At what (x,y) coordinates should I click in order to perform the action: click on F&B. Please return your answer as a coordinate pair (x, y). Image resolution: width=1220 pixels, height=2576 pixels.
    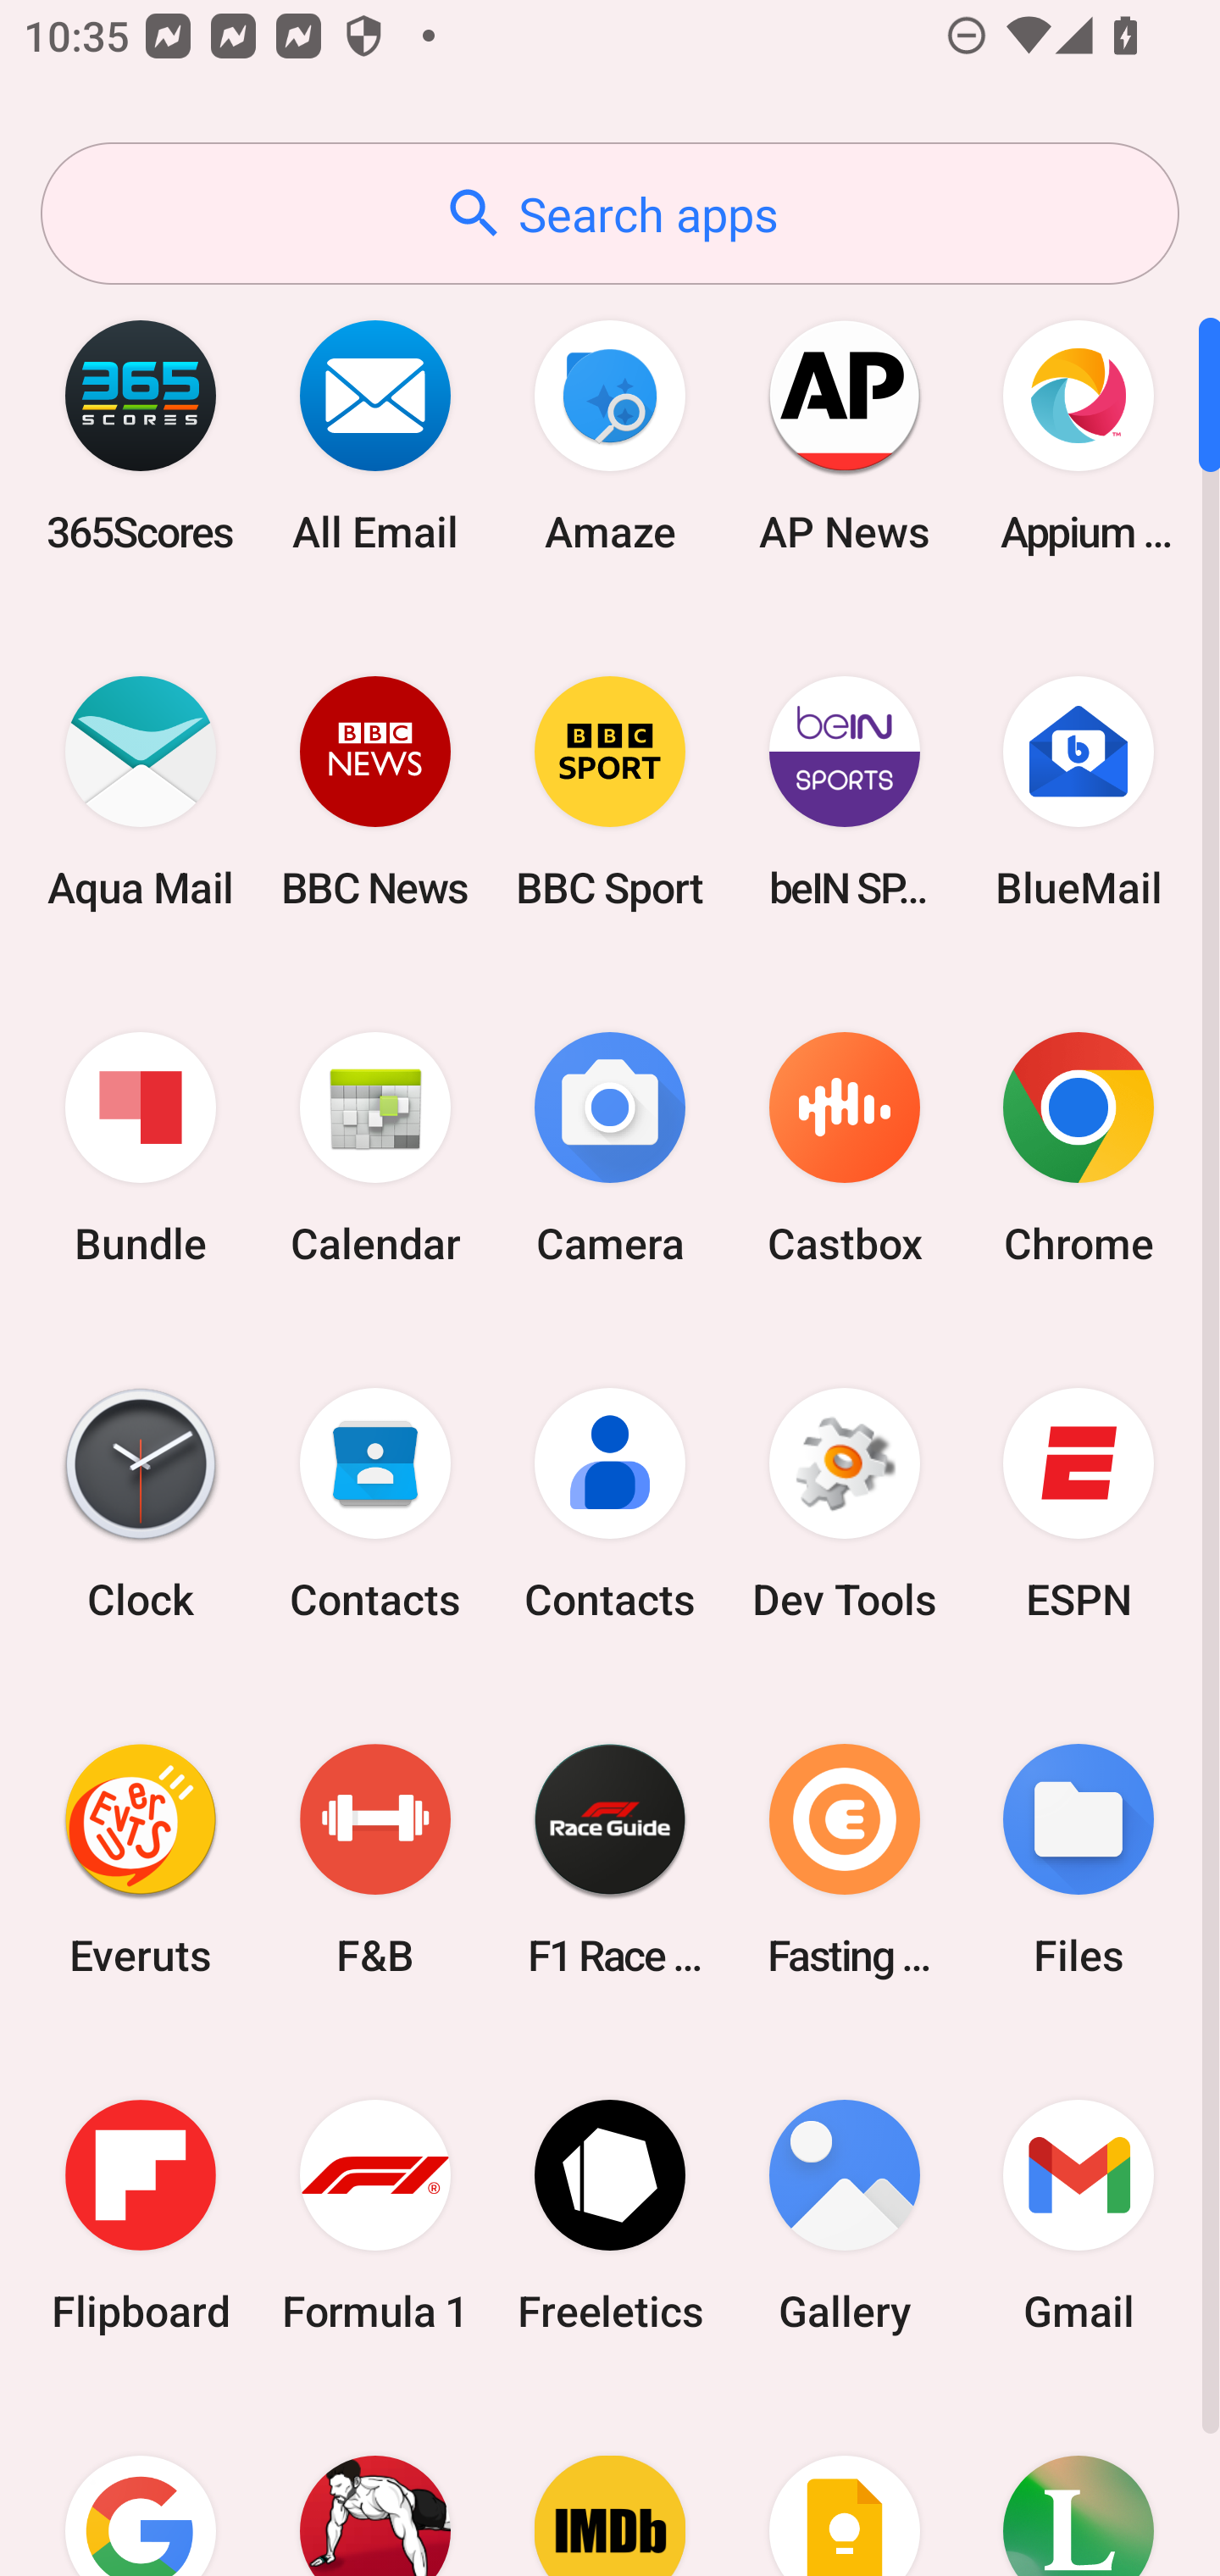
    Looking at the image, I should click on (375, 1859).